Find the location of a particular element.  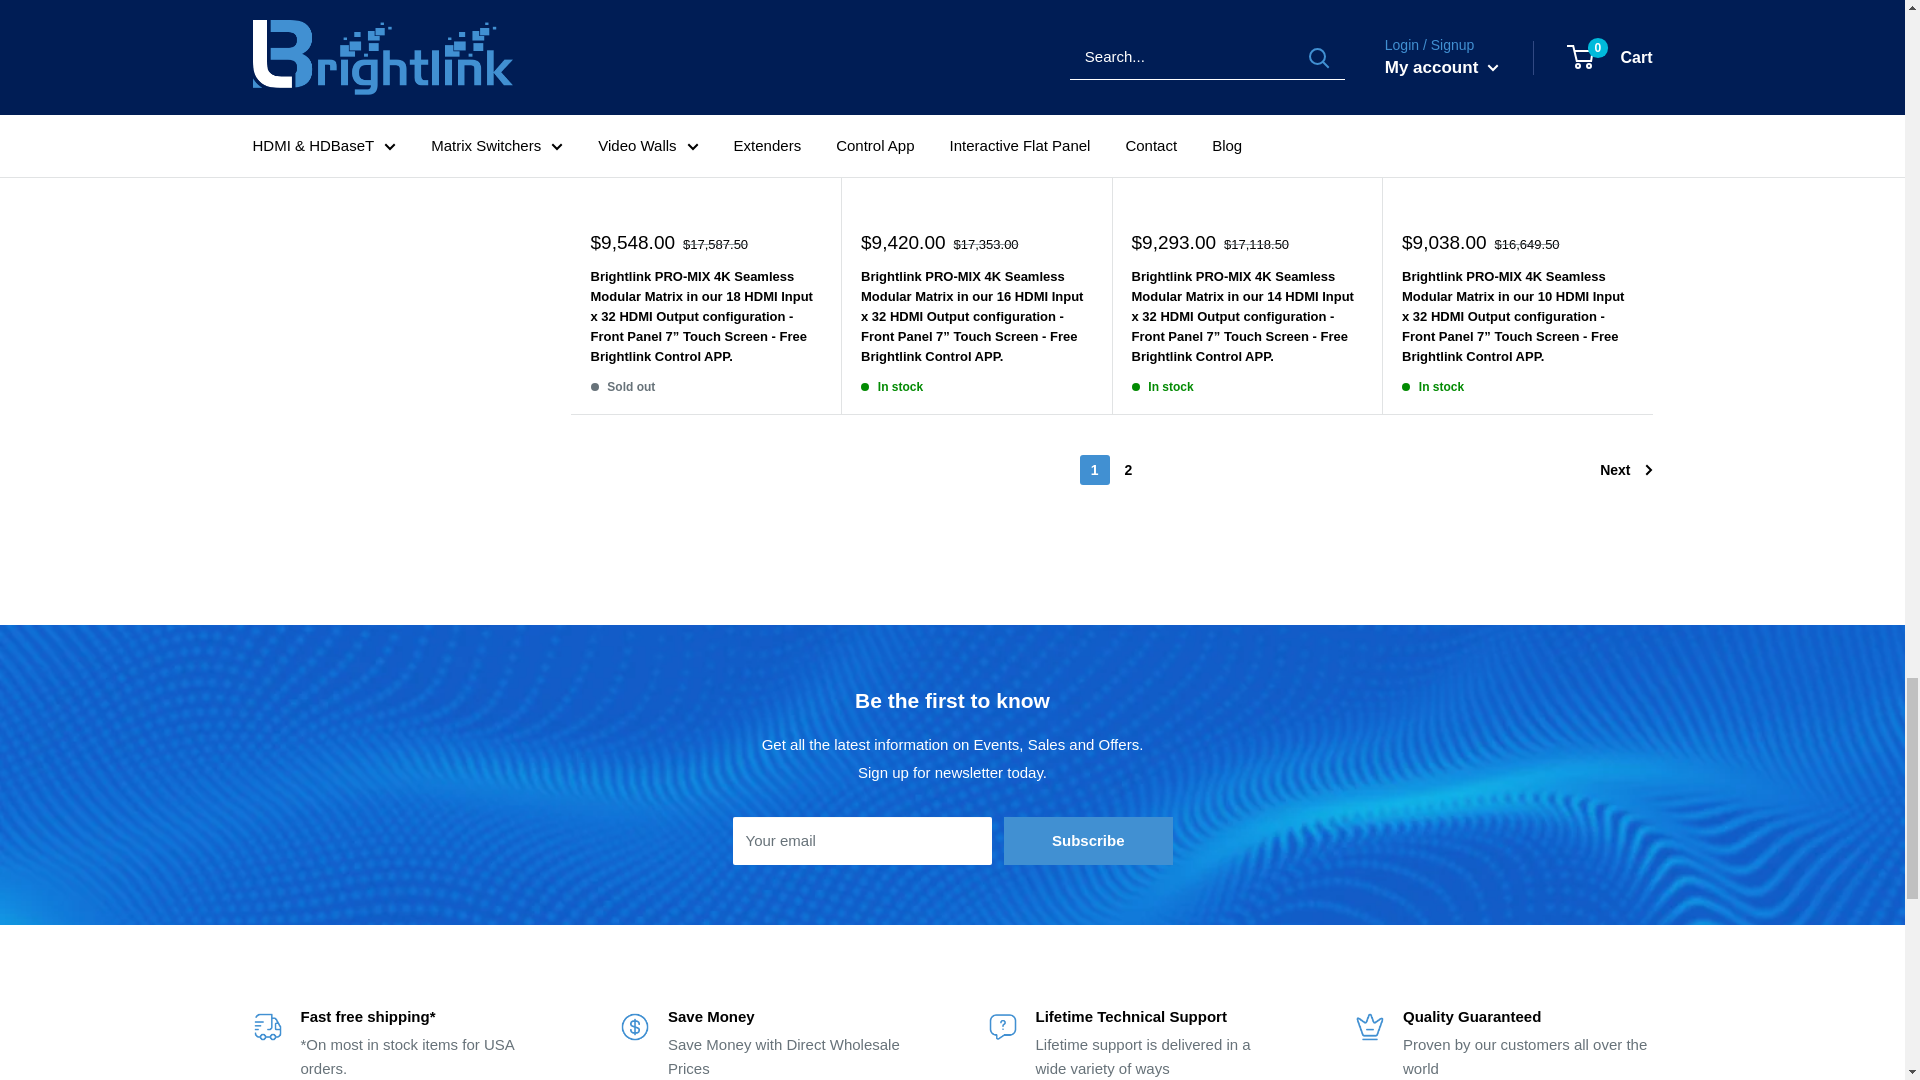

Next is located at coordinates (1625, 469).